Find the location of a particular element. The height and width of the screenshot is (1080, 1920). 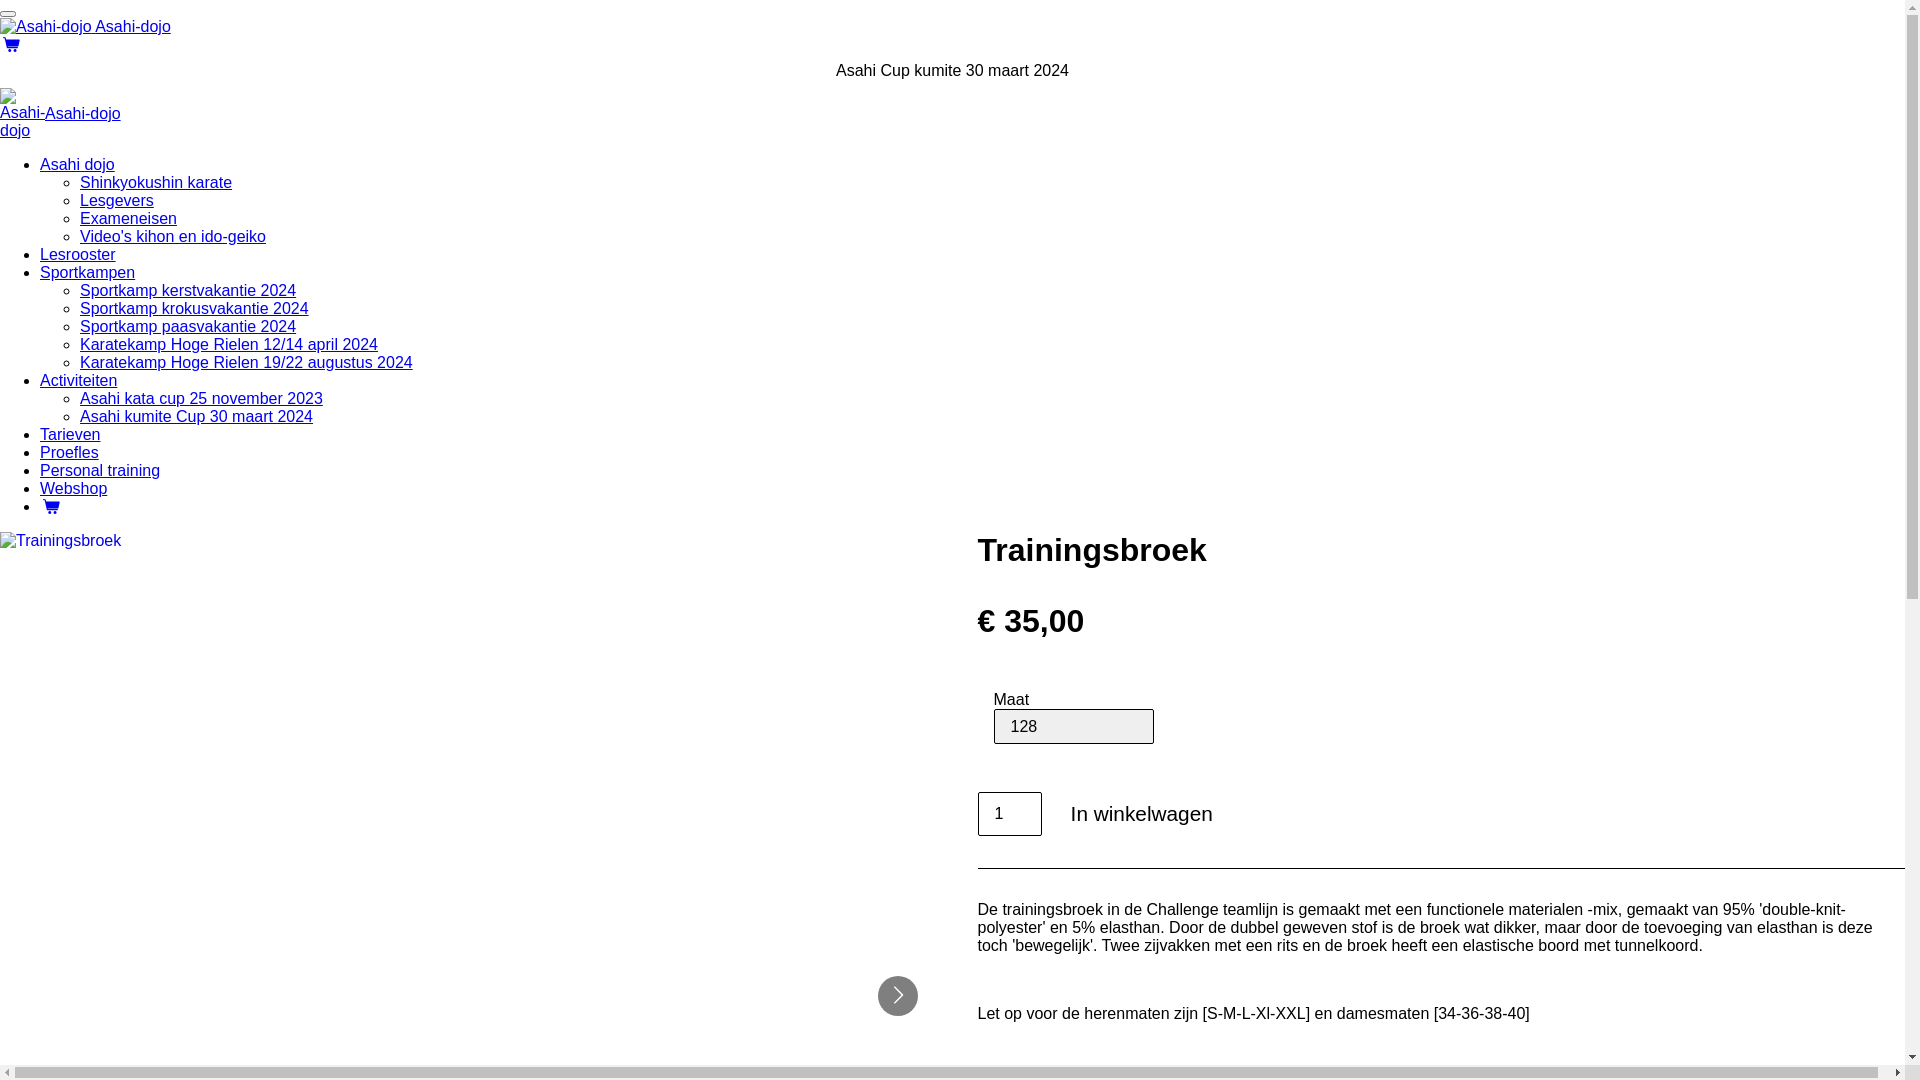

Asahi-dojo is located at coordinates (46, 27).